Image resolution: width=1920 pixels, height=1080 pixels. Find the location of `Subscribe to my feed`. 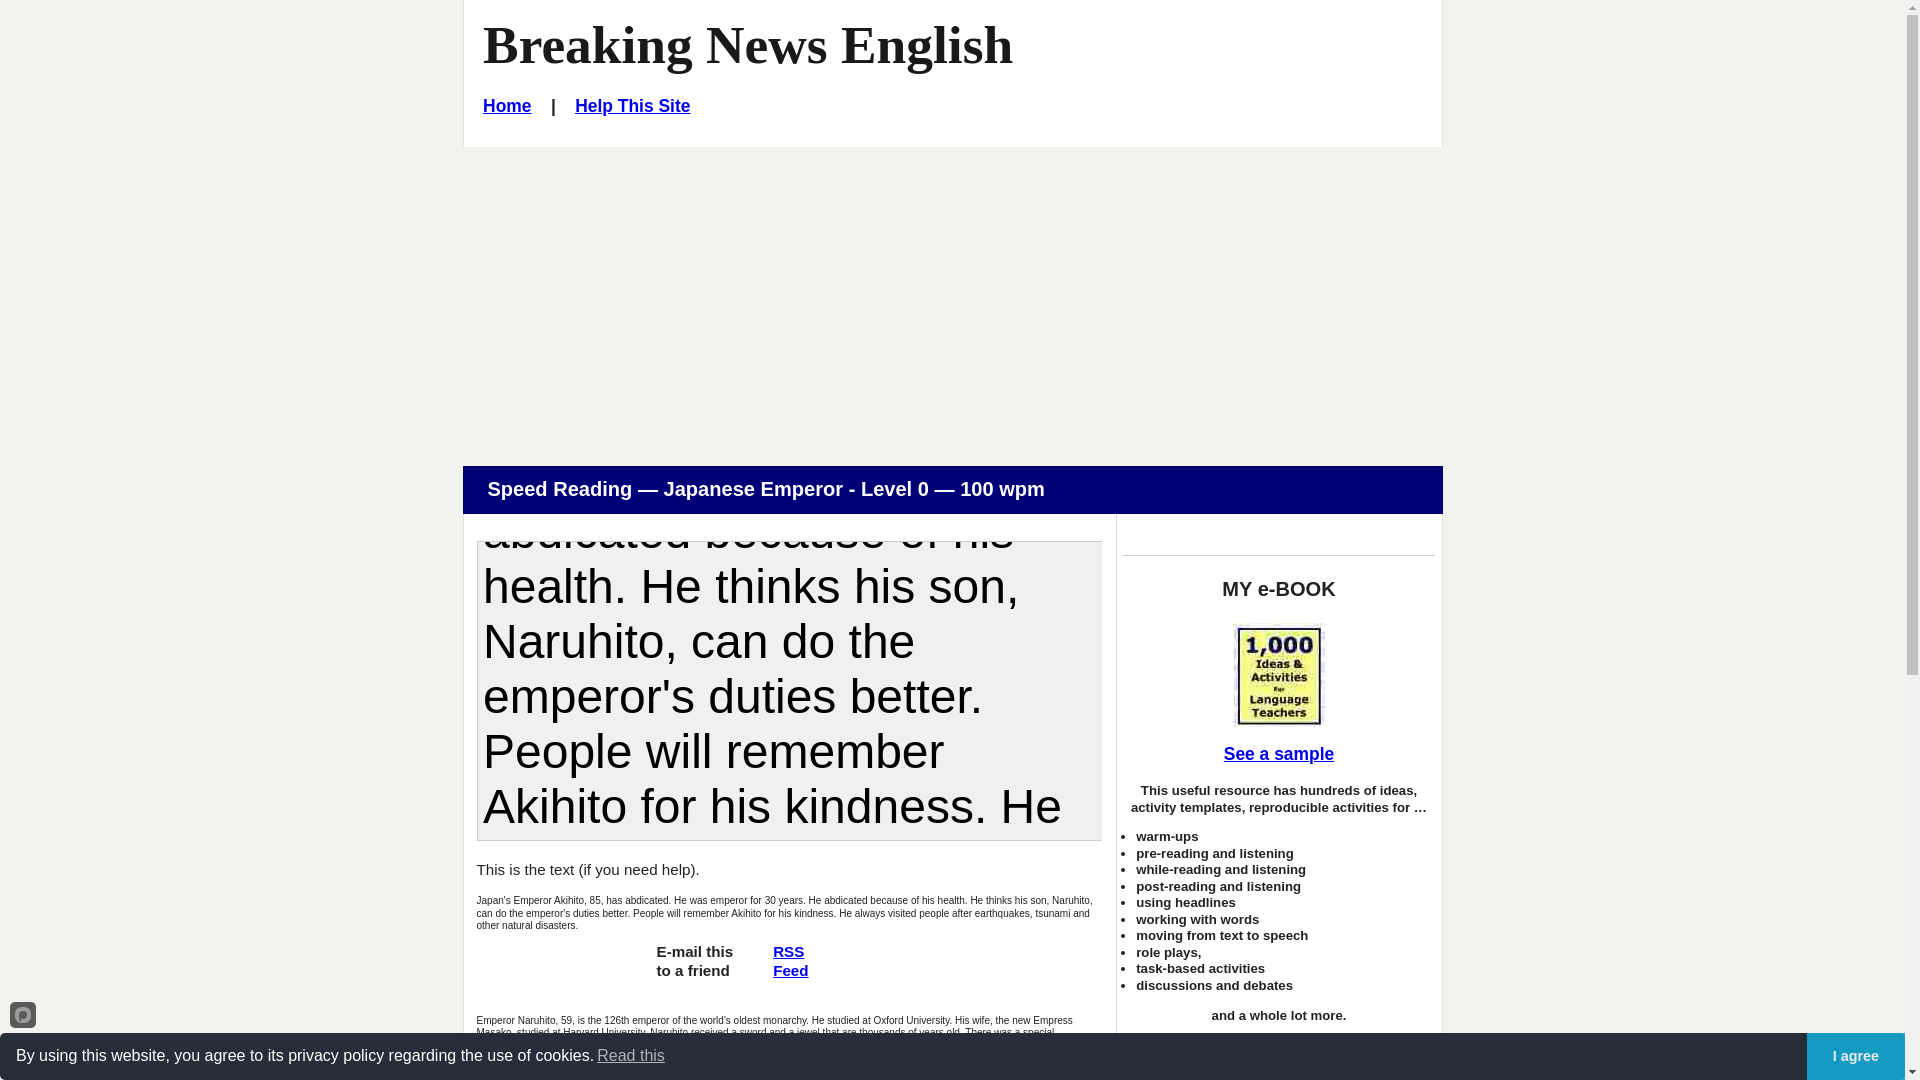

Subscribe to my feed is located at coordinates (694, 970).